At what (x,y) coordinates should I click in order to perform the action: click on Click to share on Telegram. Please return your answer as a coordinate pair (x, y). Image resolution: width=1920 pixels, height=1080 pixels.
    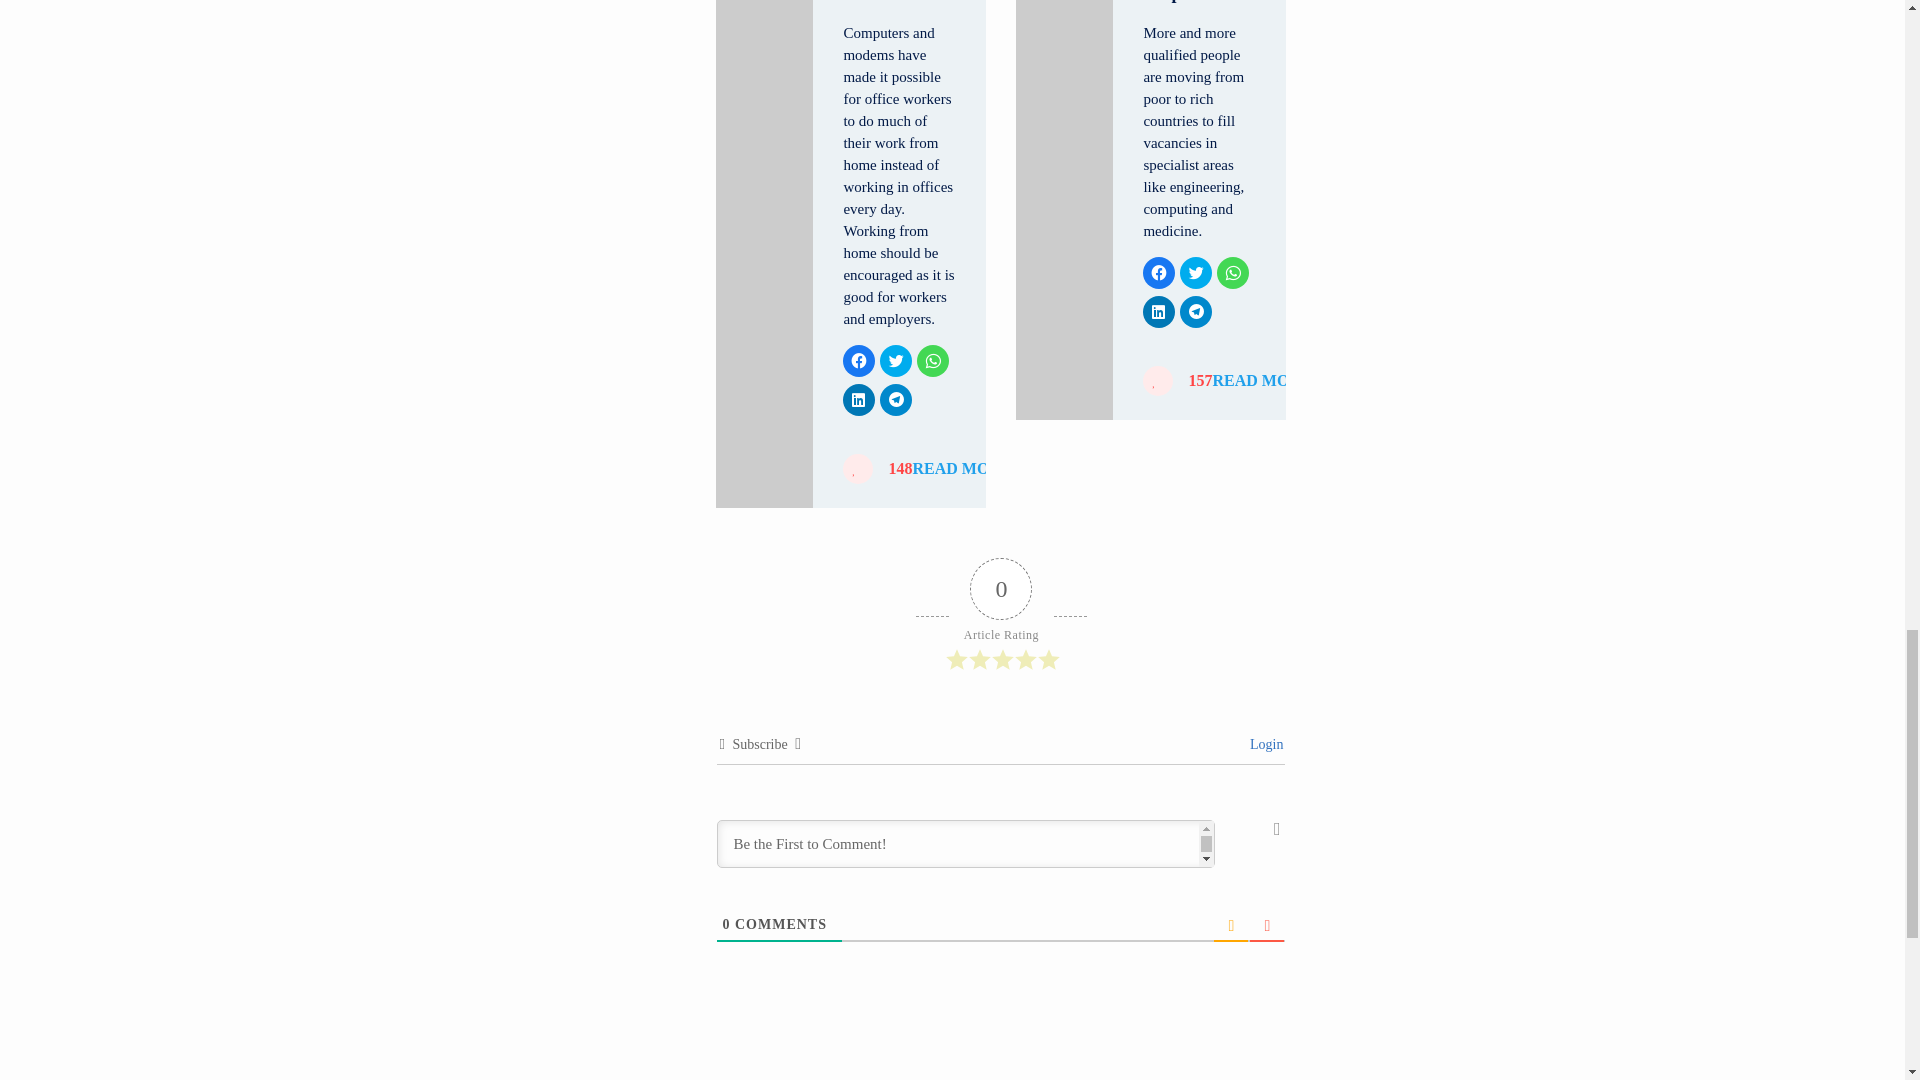
    Looking at the image, I should click on (896, 400).